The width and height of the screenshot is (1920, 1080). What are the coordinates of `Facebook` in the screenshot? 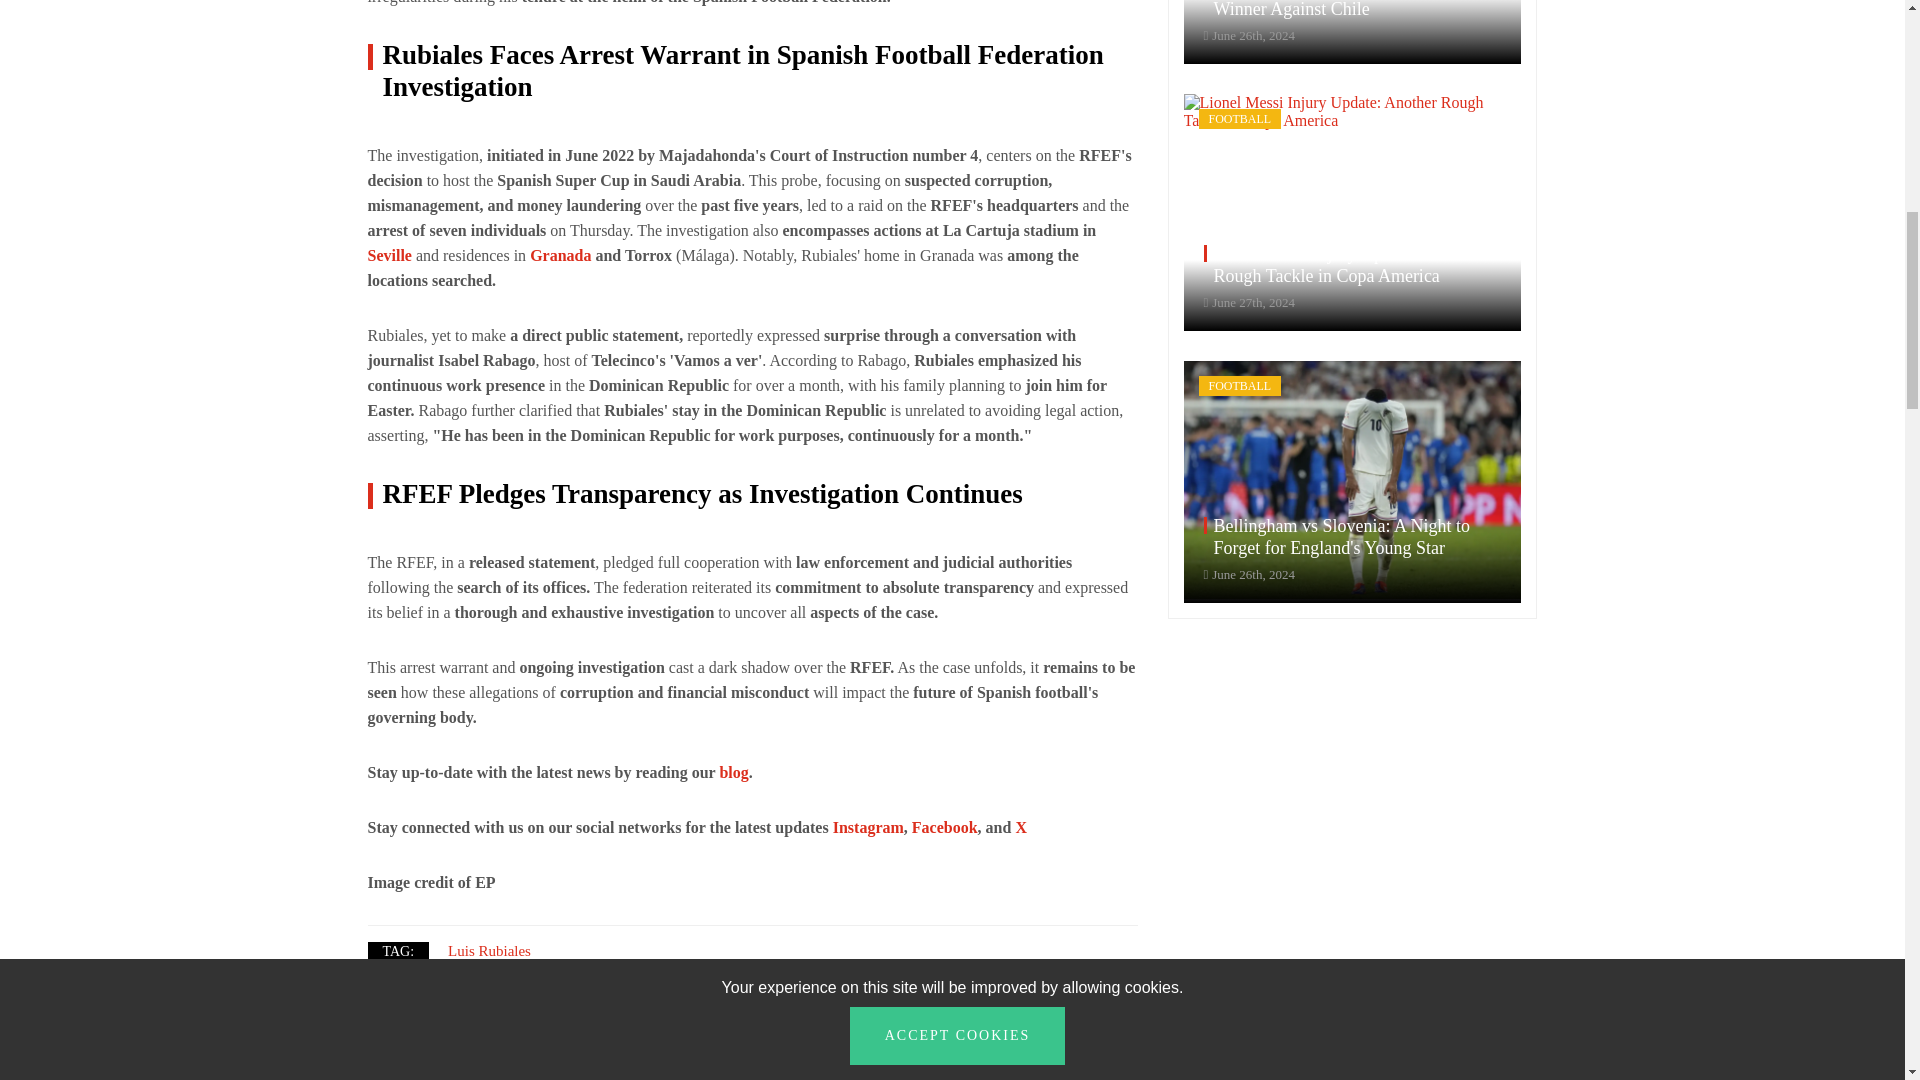 It's located at (944, 826).